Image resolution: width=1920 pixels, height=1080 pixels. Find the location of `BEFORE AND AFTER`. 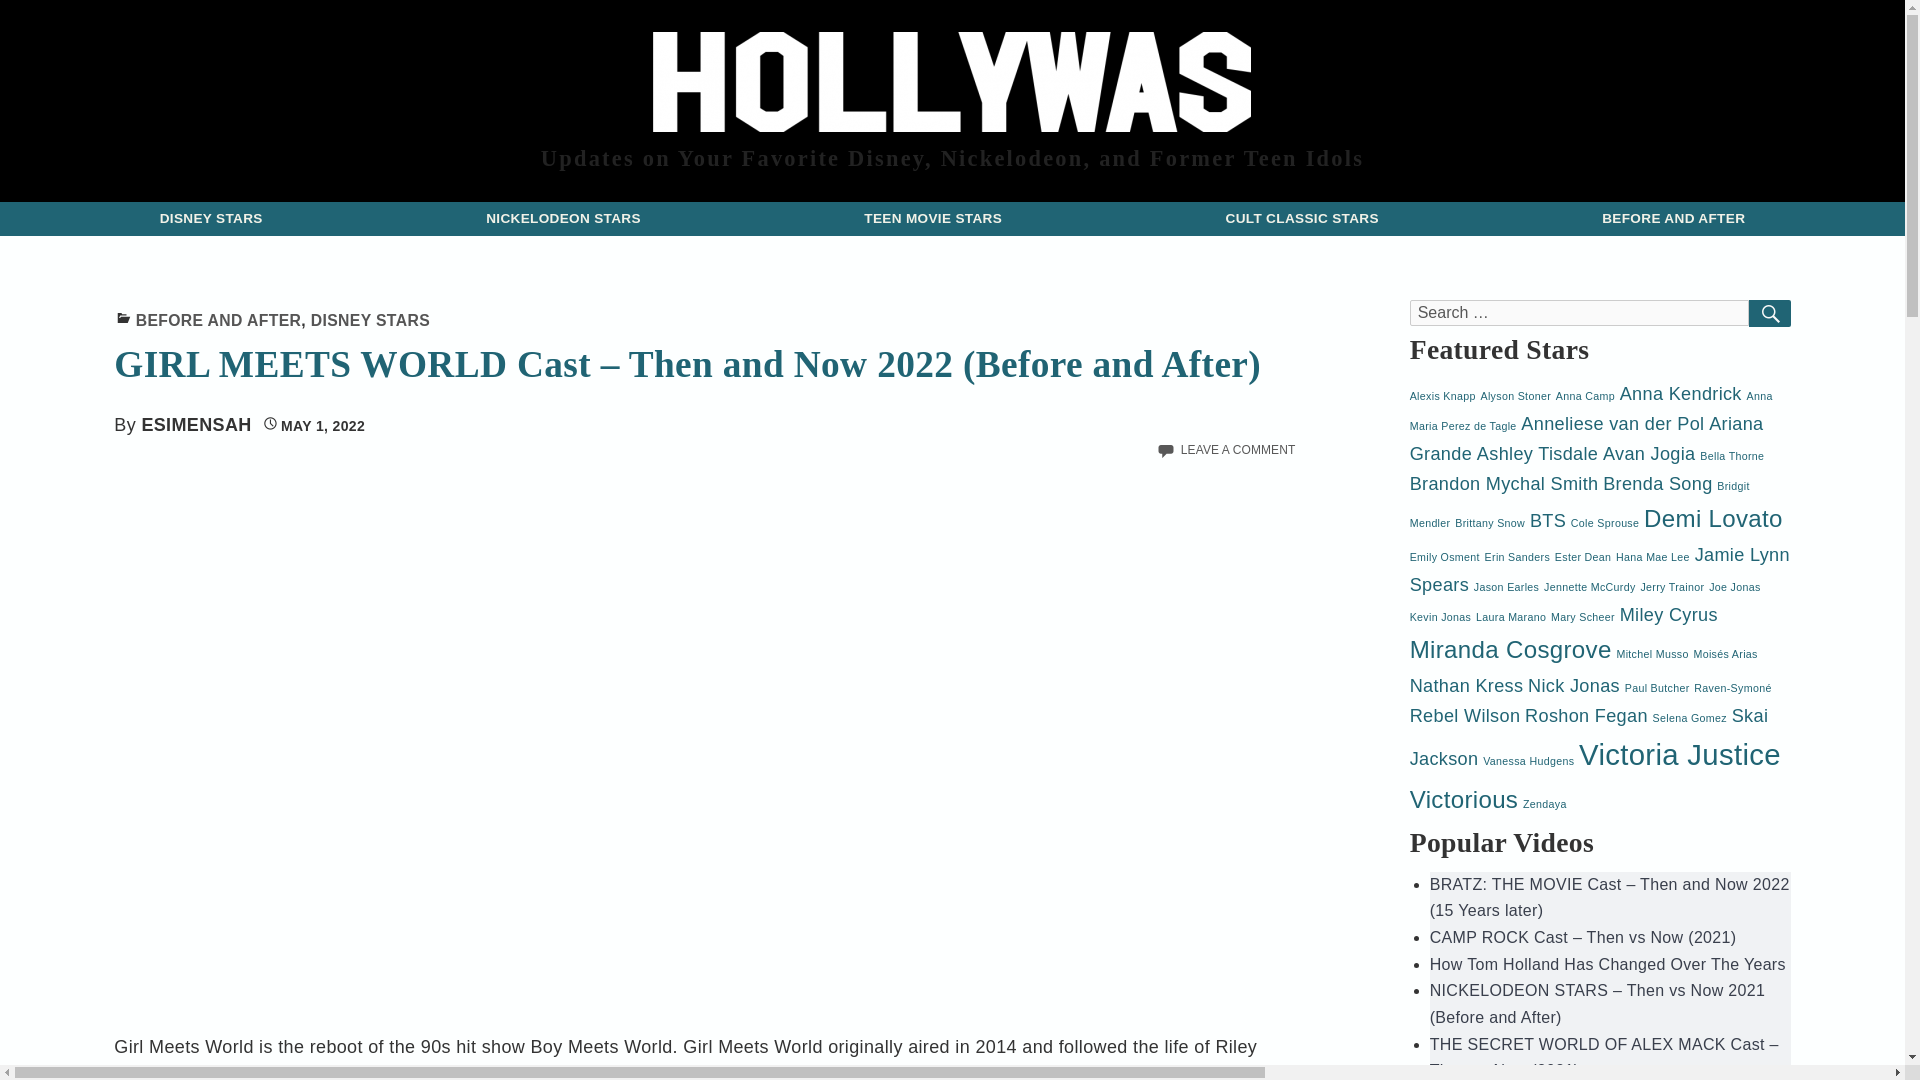

BEFORE AND AFTER is located at coordinates (1672, 218).